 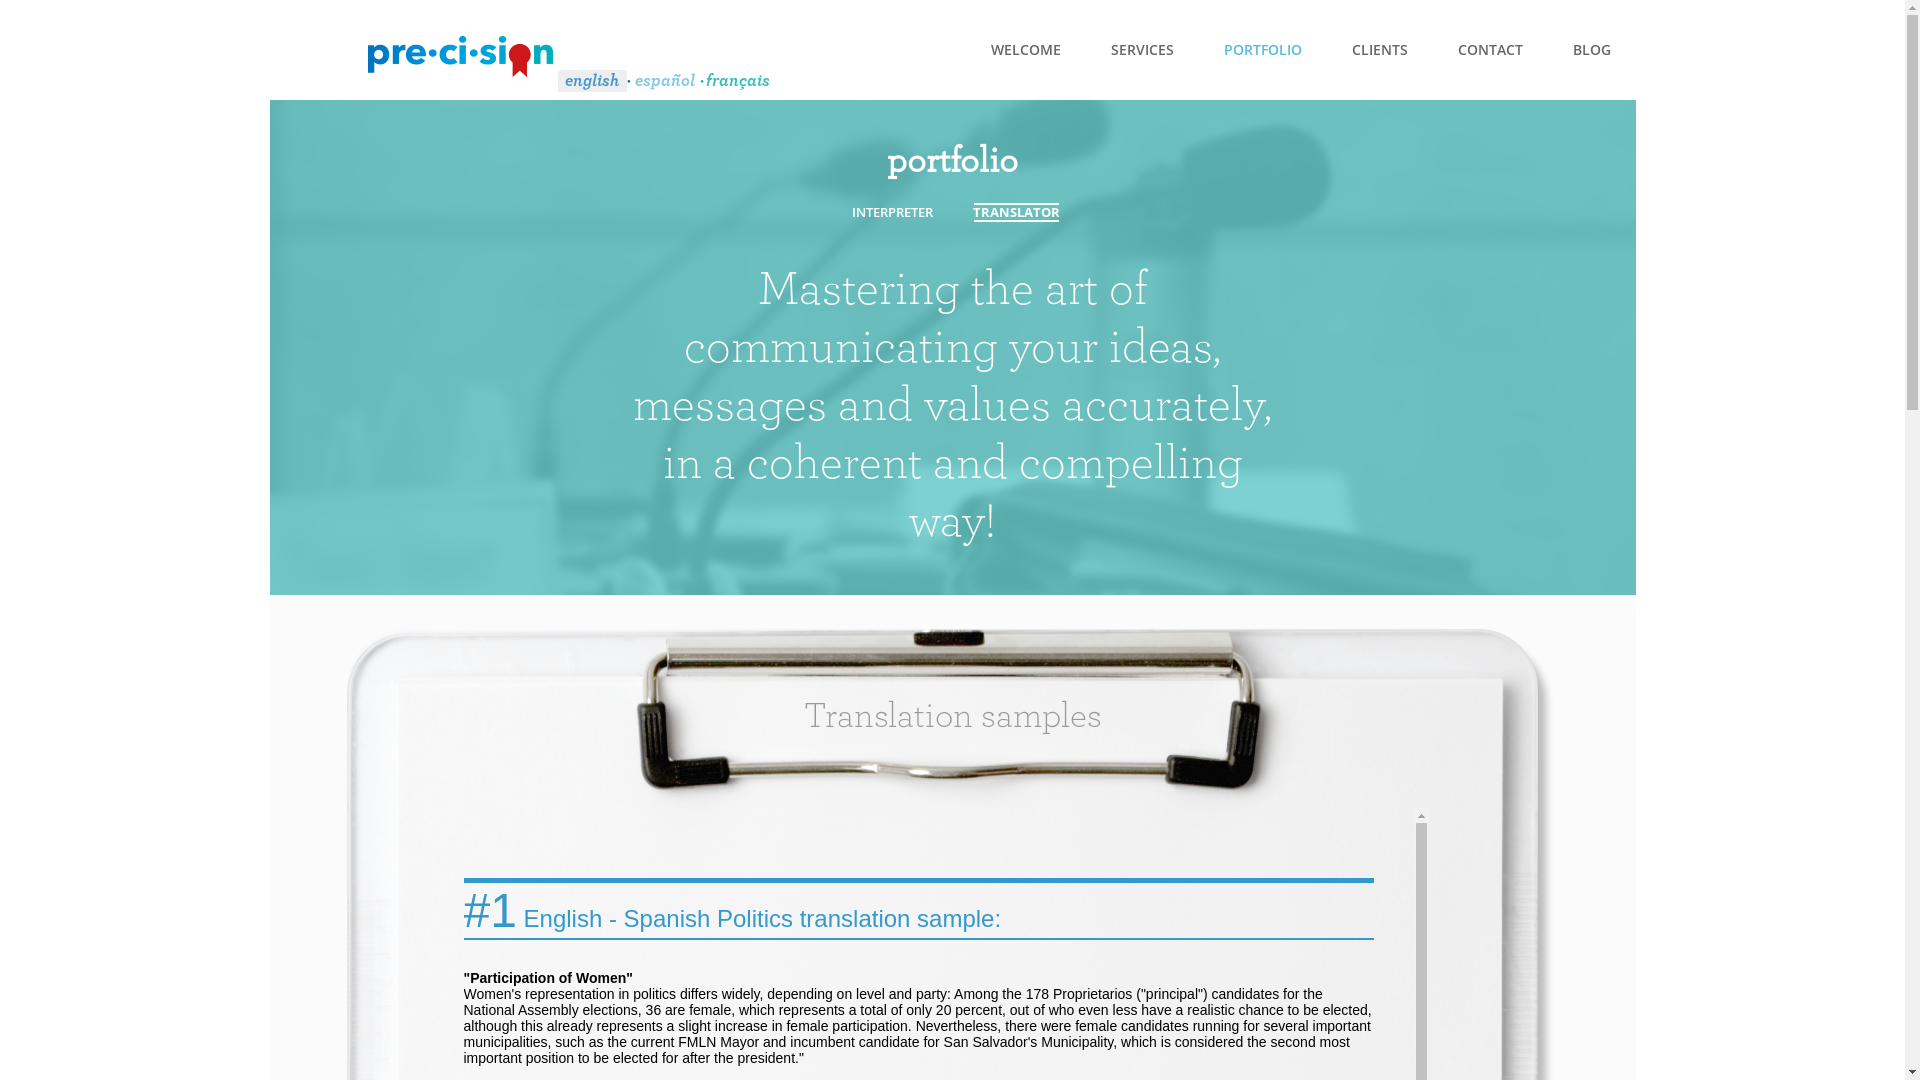 I want to click on CLIENTS, so click(x=1379, y=50).